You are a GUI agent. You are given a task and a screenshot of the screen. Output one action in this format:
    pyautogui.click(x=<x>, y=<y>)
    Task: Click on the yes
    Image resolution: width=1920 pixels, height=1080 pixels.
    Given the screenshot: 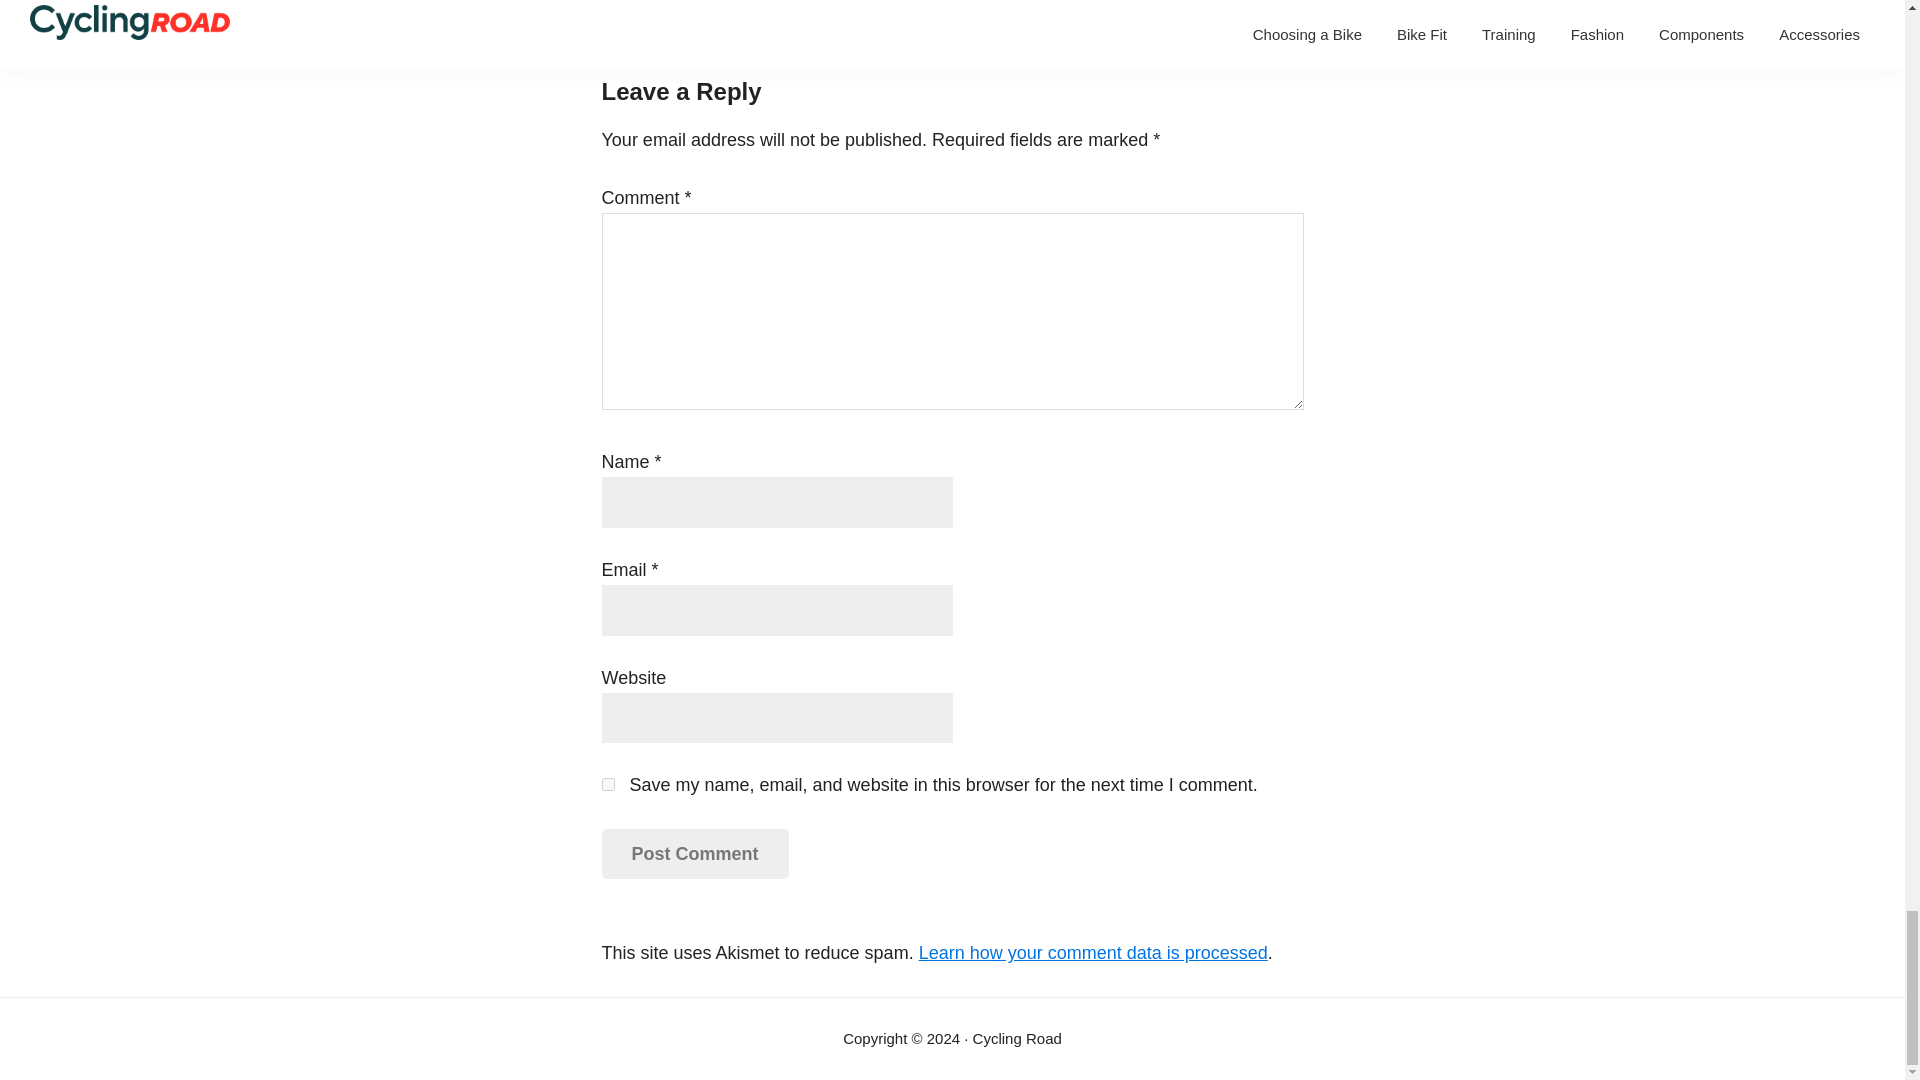 What is the action you would take?
    pyautogui.click(x=608, y=784)
    